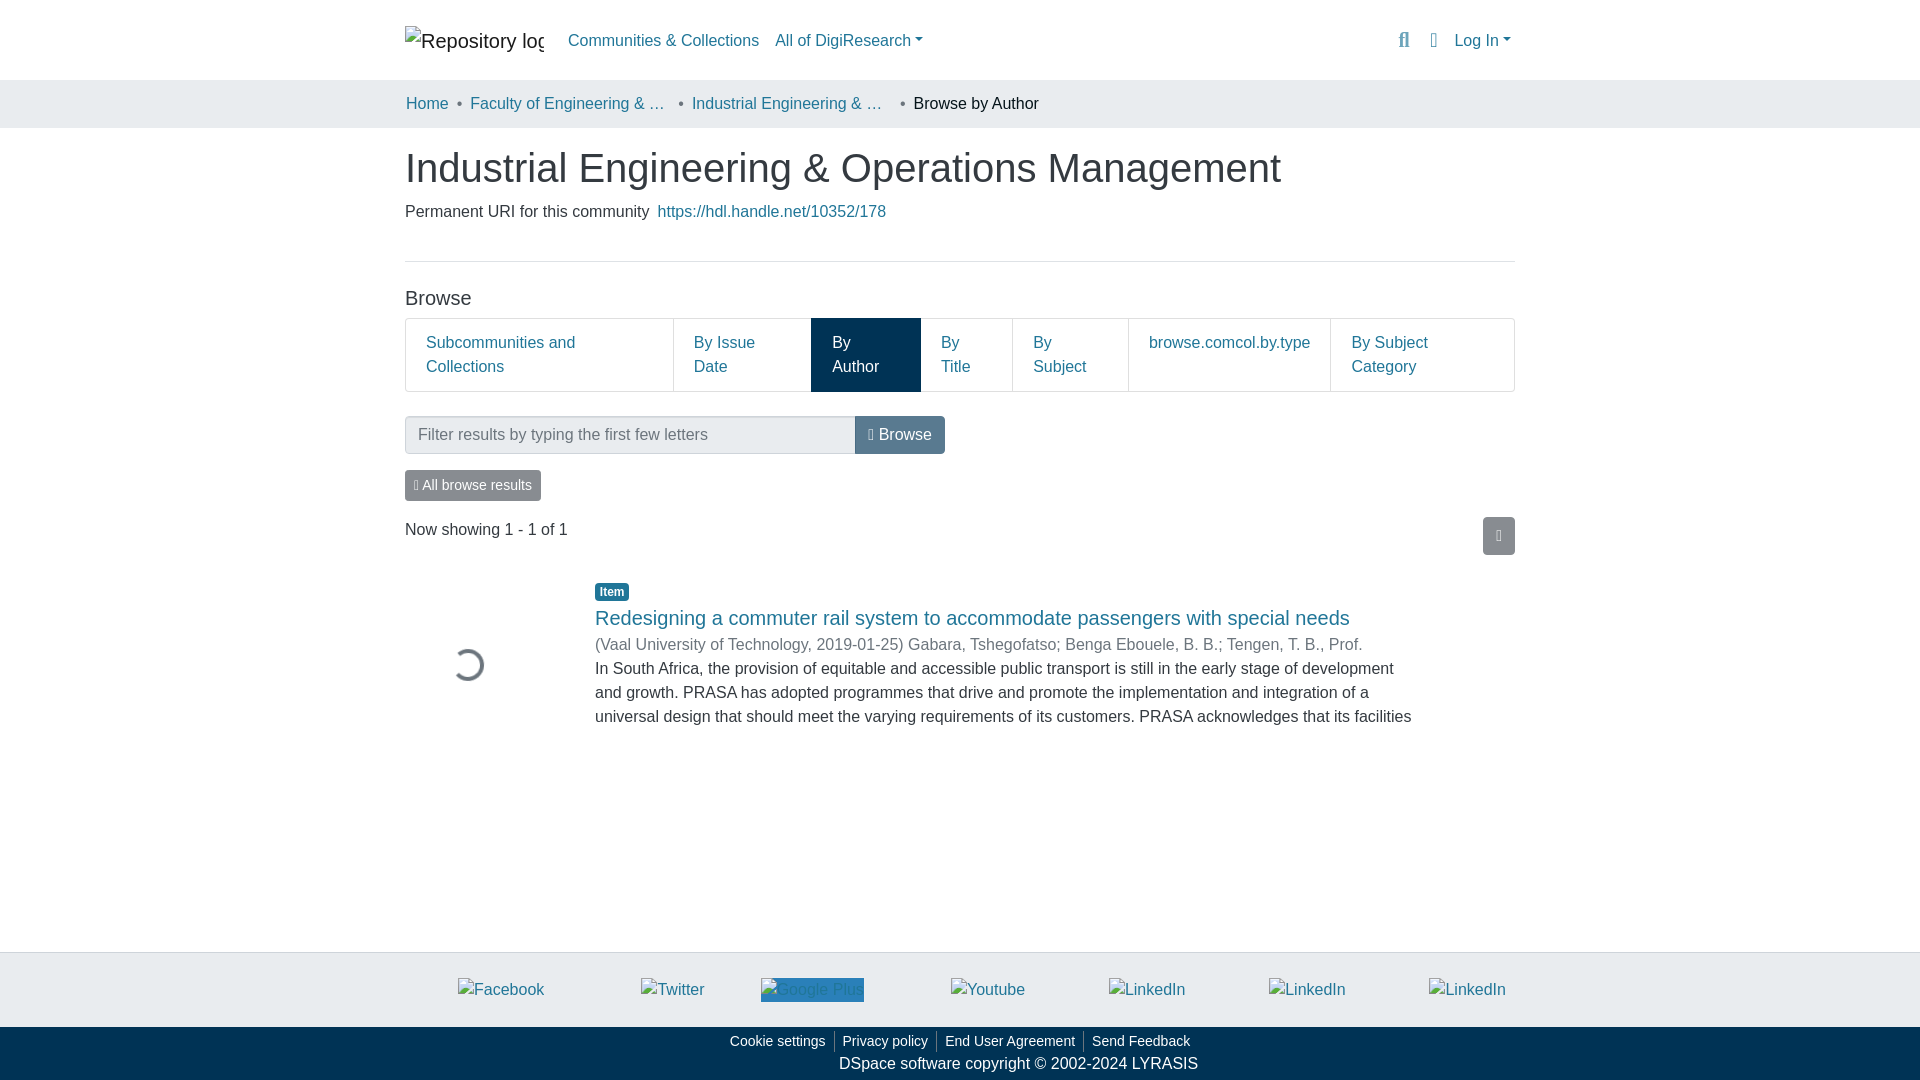 The width and height of the screenshot is (1920, 1080). I want to click on By Subject, so click(1070, 354).